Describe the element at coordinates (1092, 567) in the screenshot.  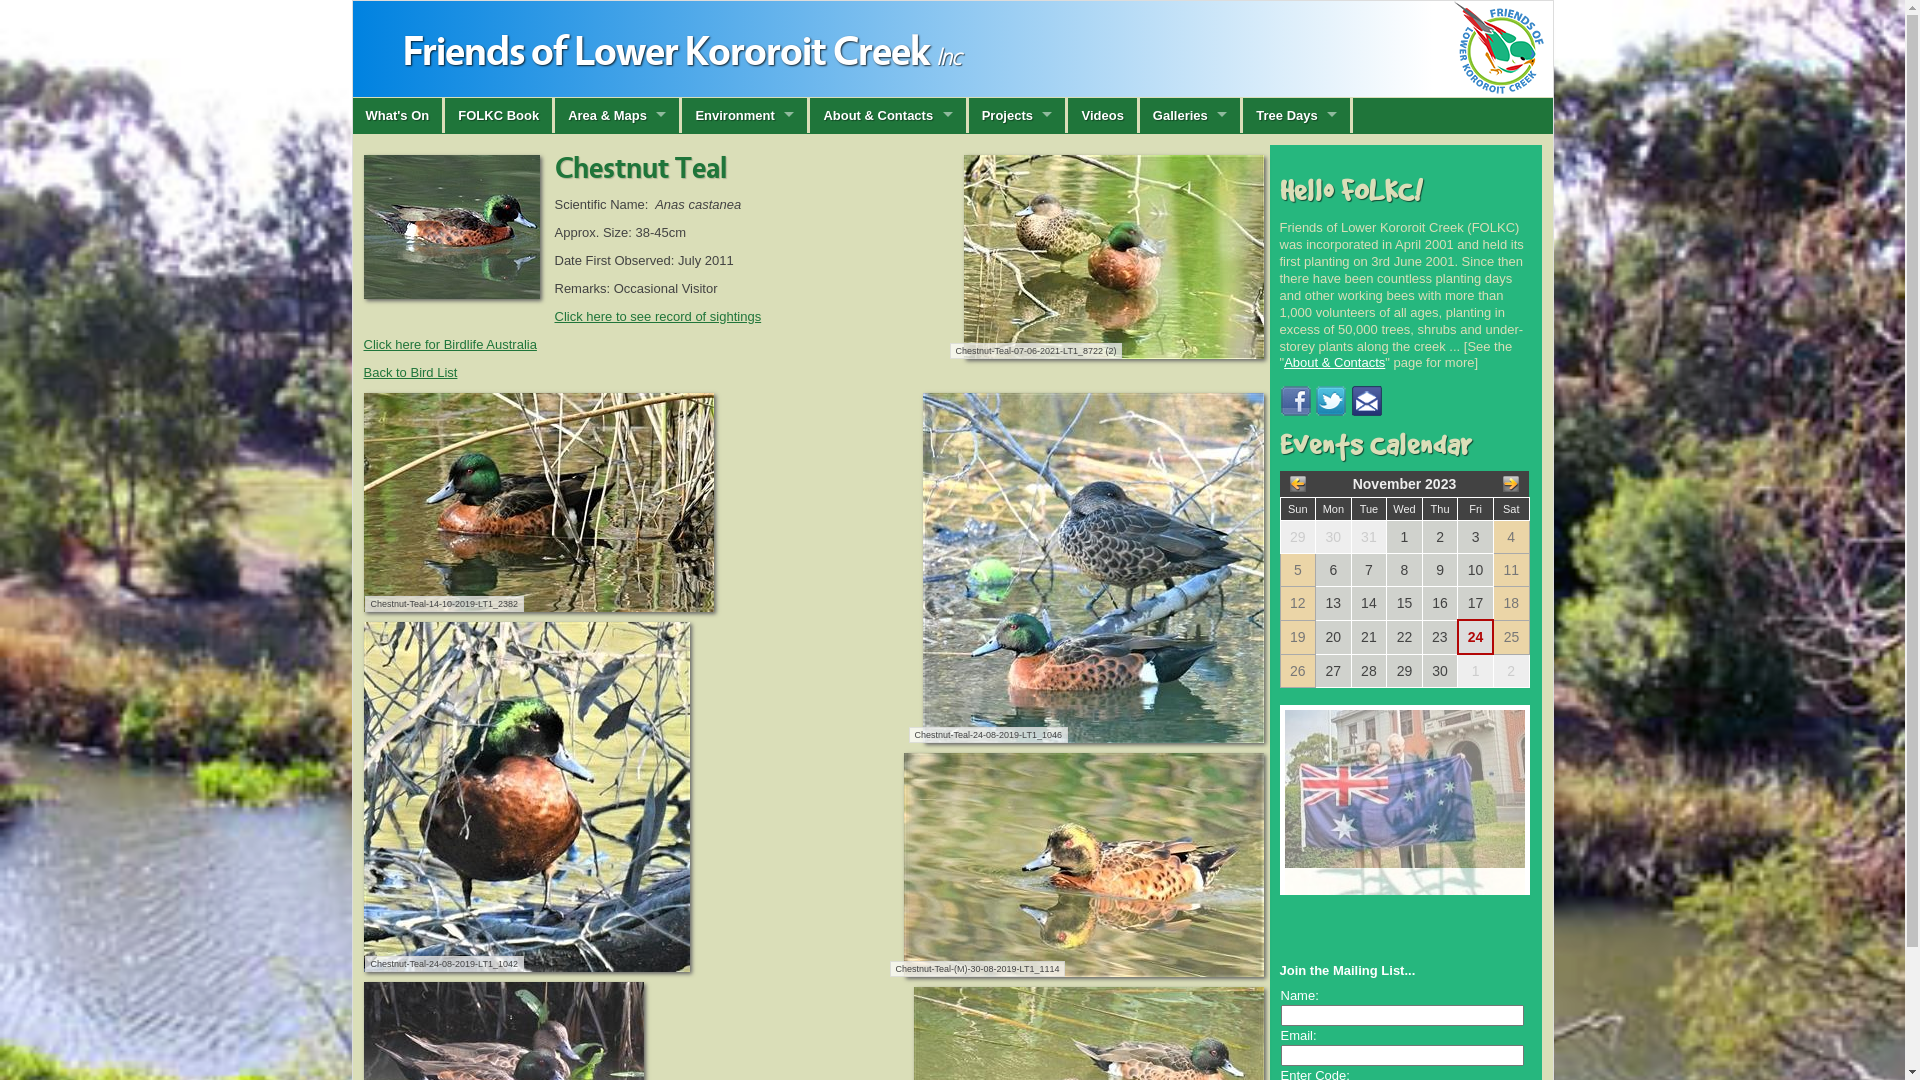
I see `Chestnut-Teal-24-08-2019-LT1_1046` at that location.